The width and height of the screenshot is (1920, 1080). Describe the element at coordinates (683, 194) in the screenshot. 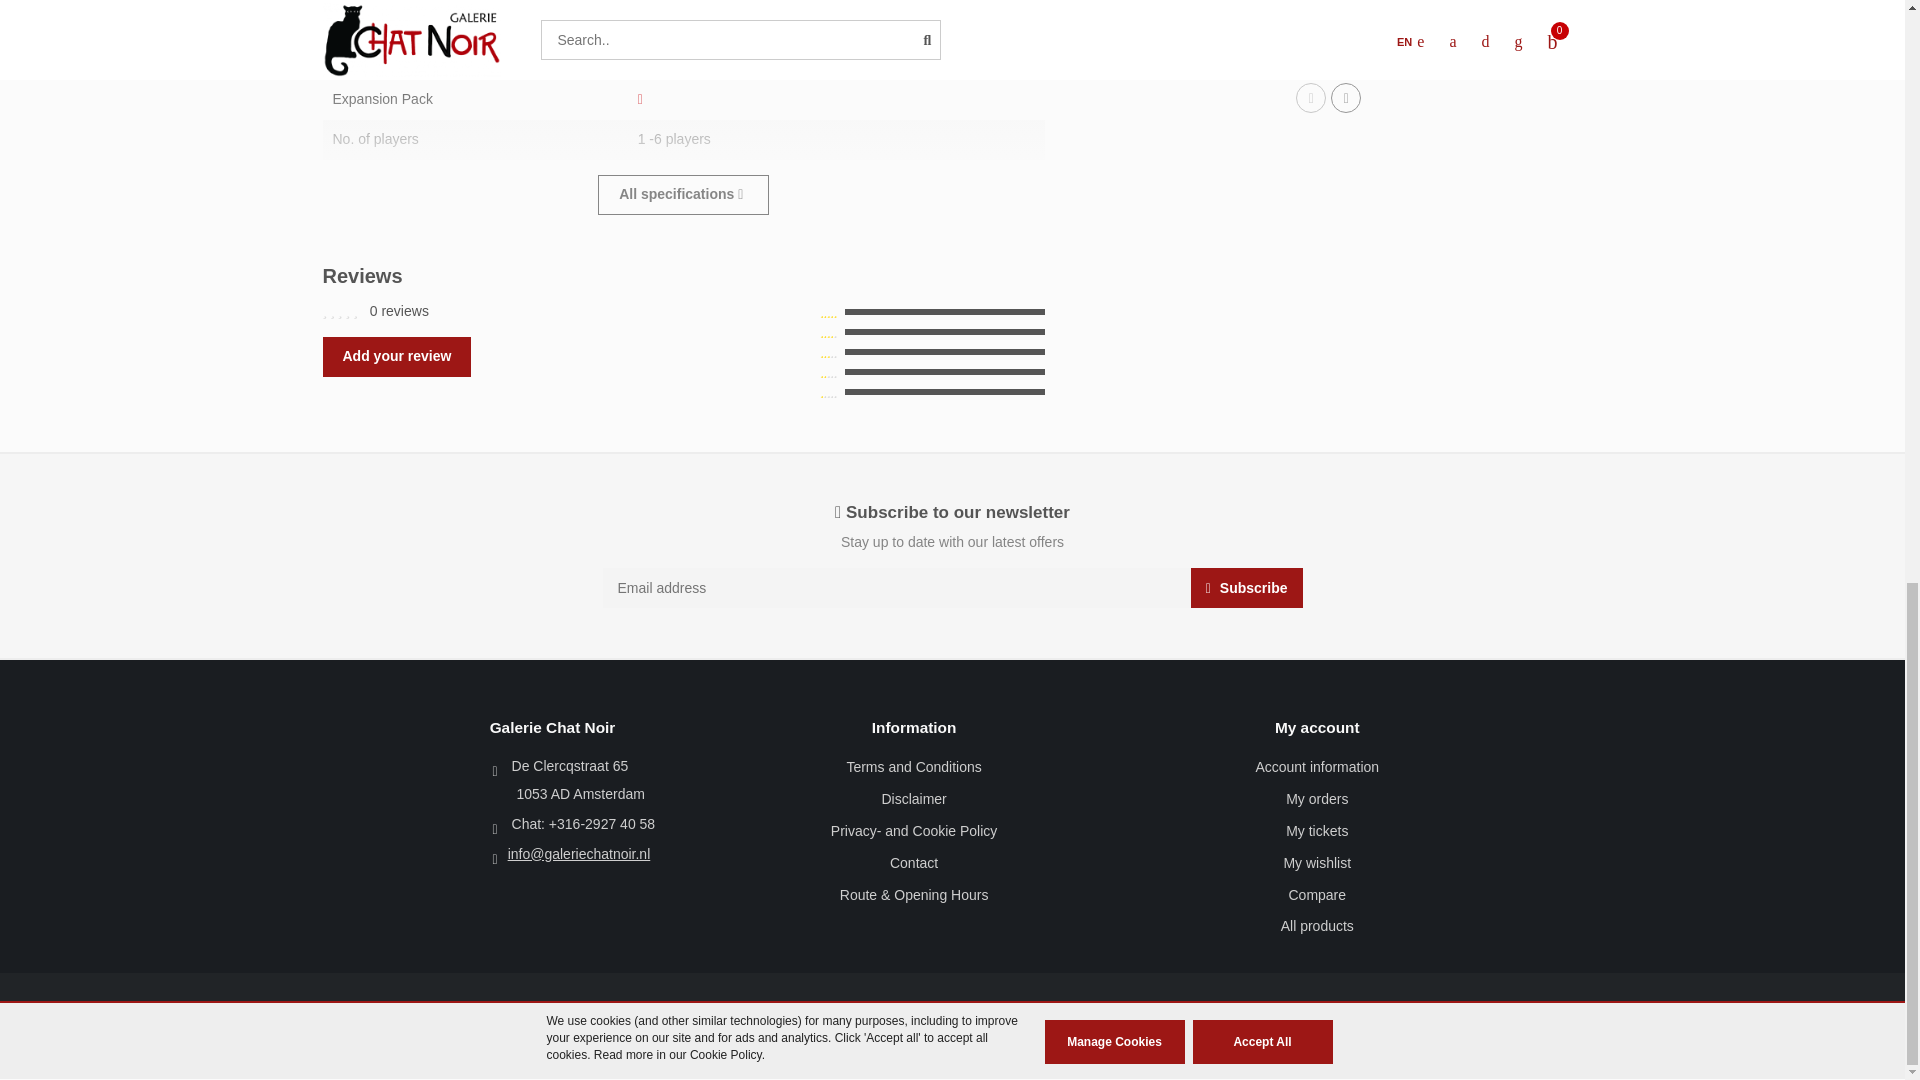

I see `All specifications` at that location.